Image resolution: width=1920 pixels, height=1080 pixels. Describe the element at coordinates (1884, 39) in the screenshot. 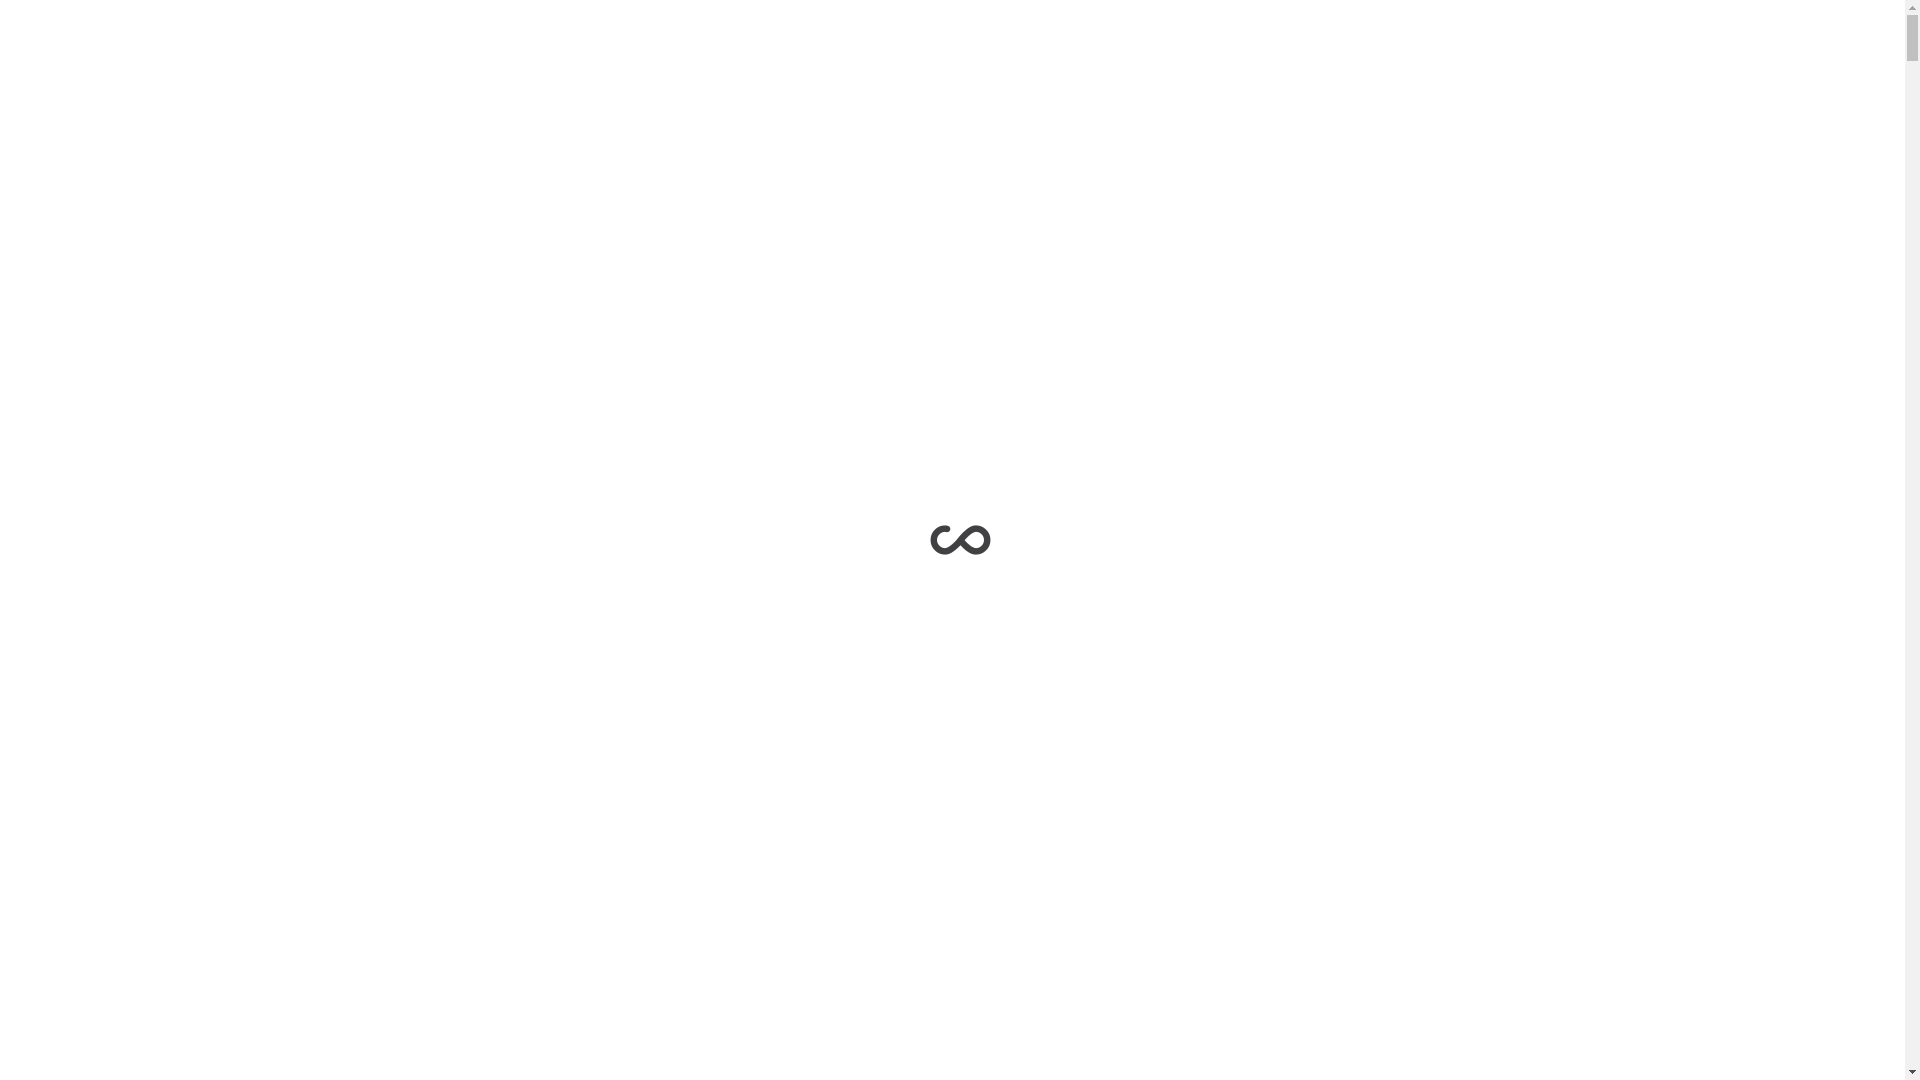

I see `MENU` at that location.